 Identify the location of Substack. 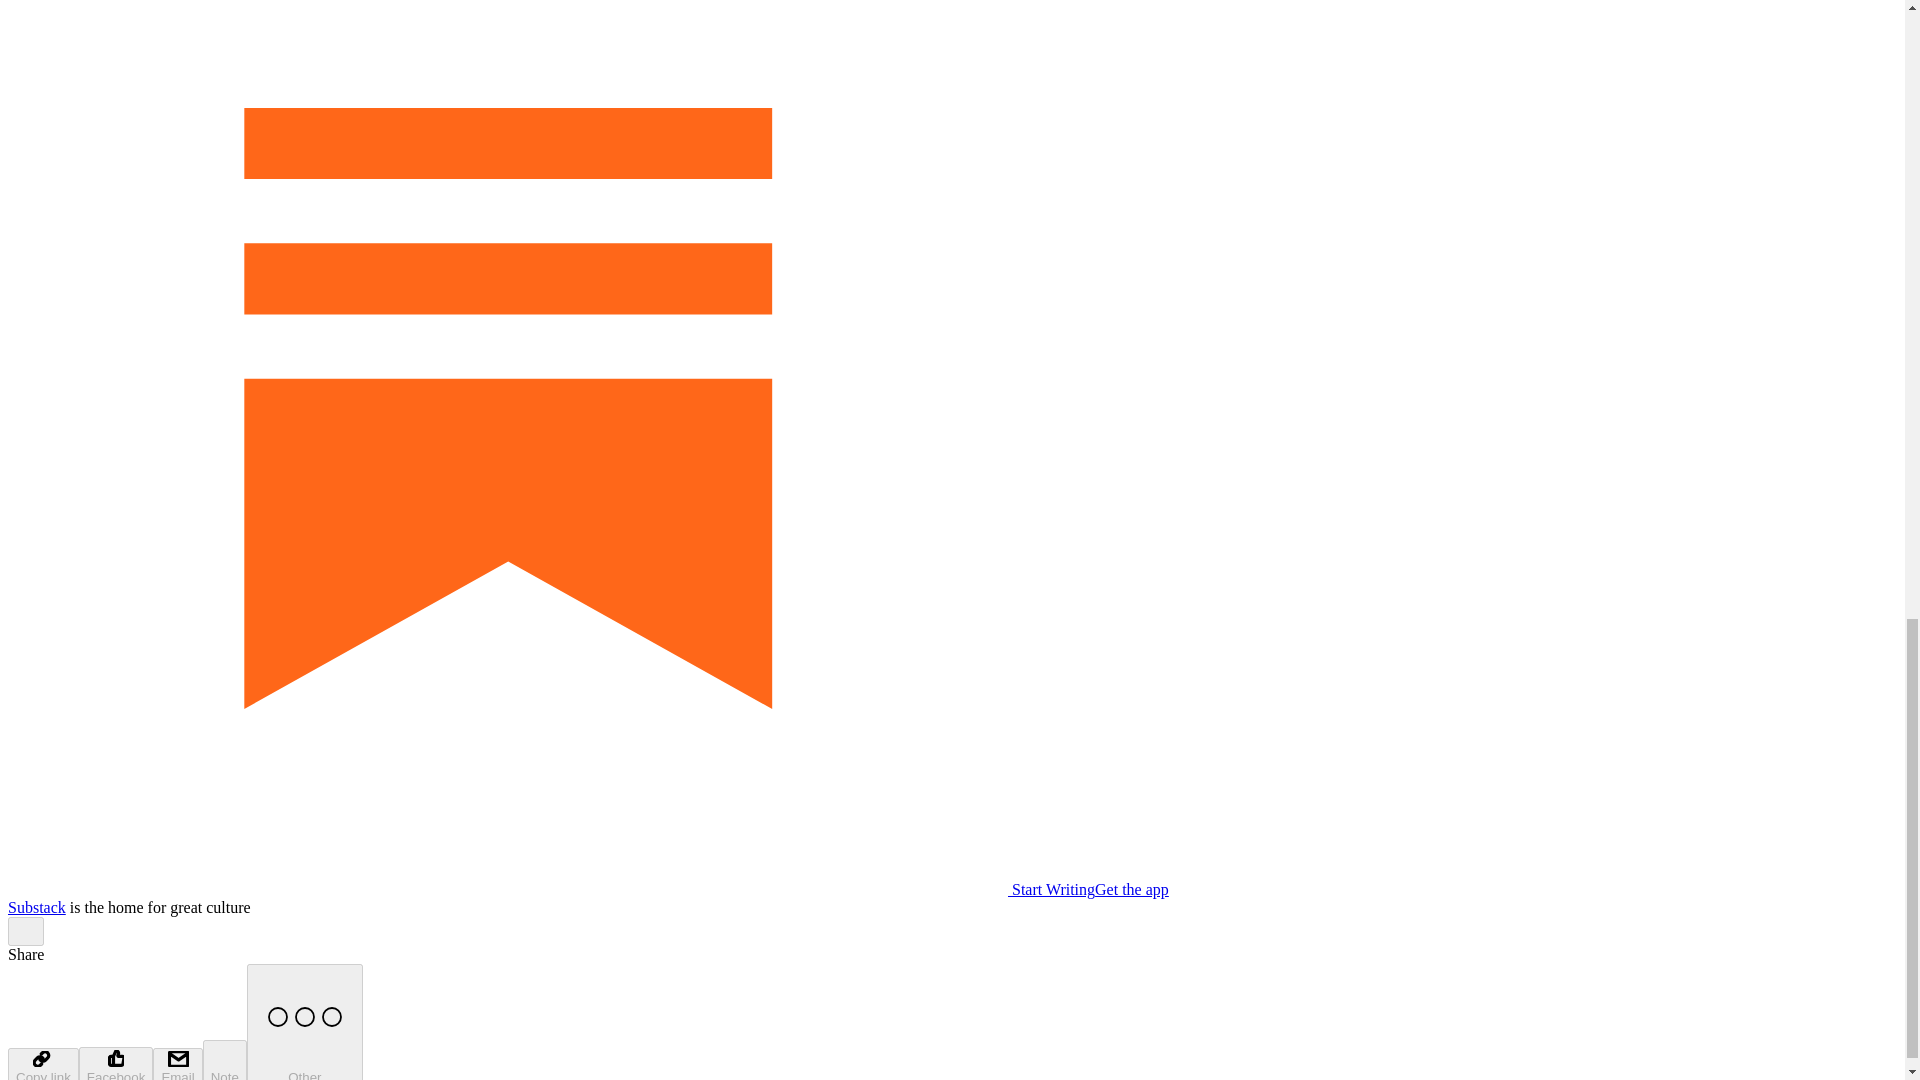
(36, 906).